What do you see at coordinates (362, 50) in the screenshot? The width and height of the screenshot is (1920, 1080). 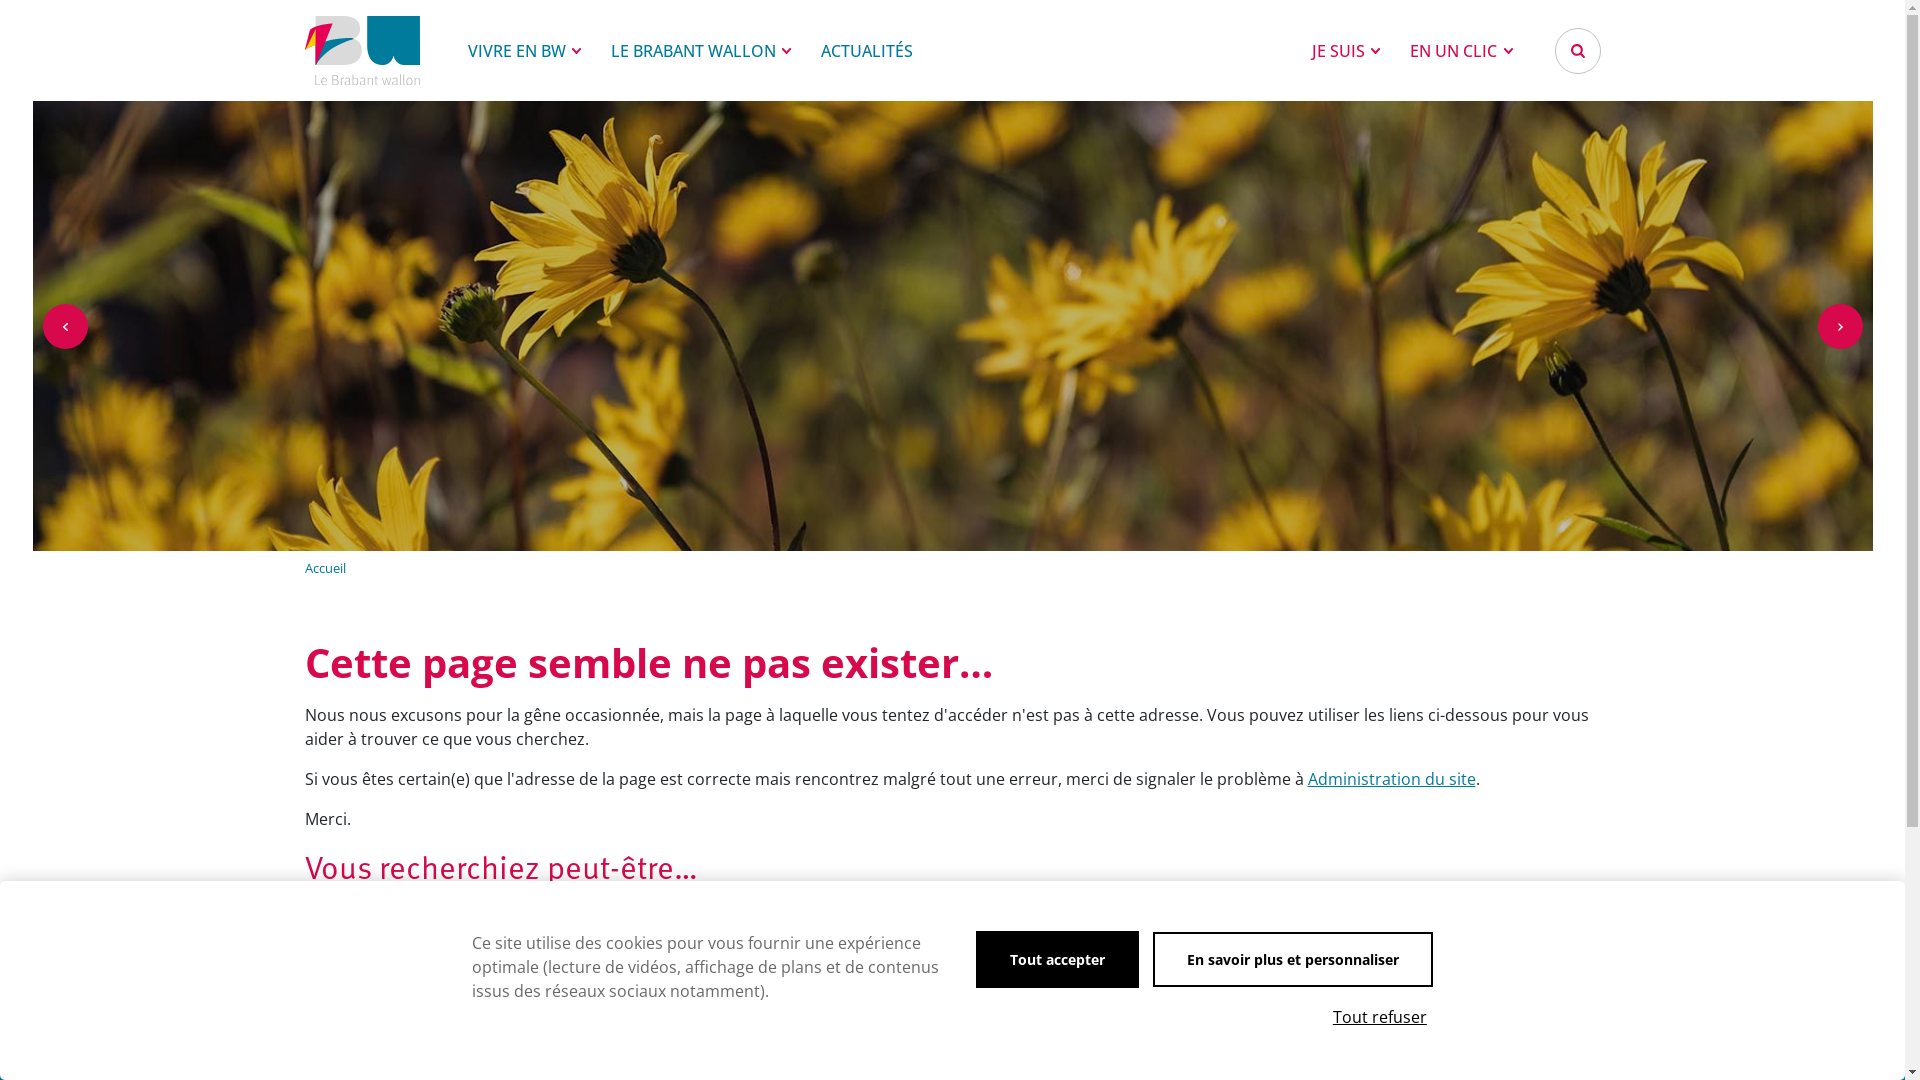 I see `Le Brabant wallon` at bounding box center [362, 50].